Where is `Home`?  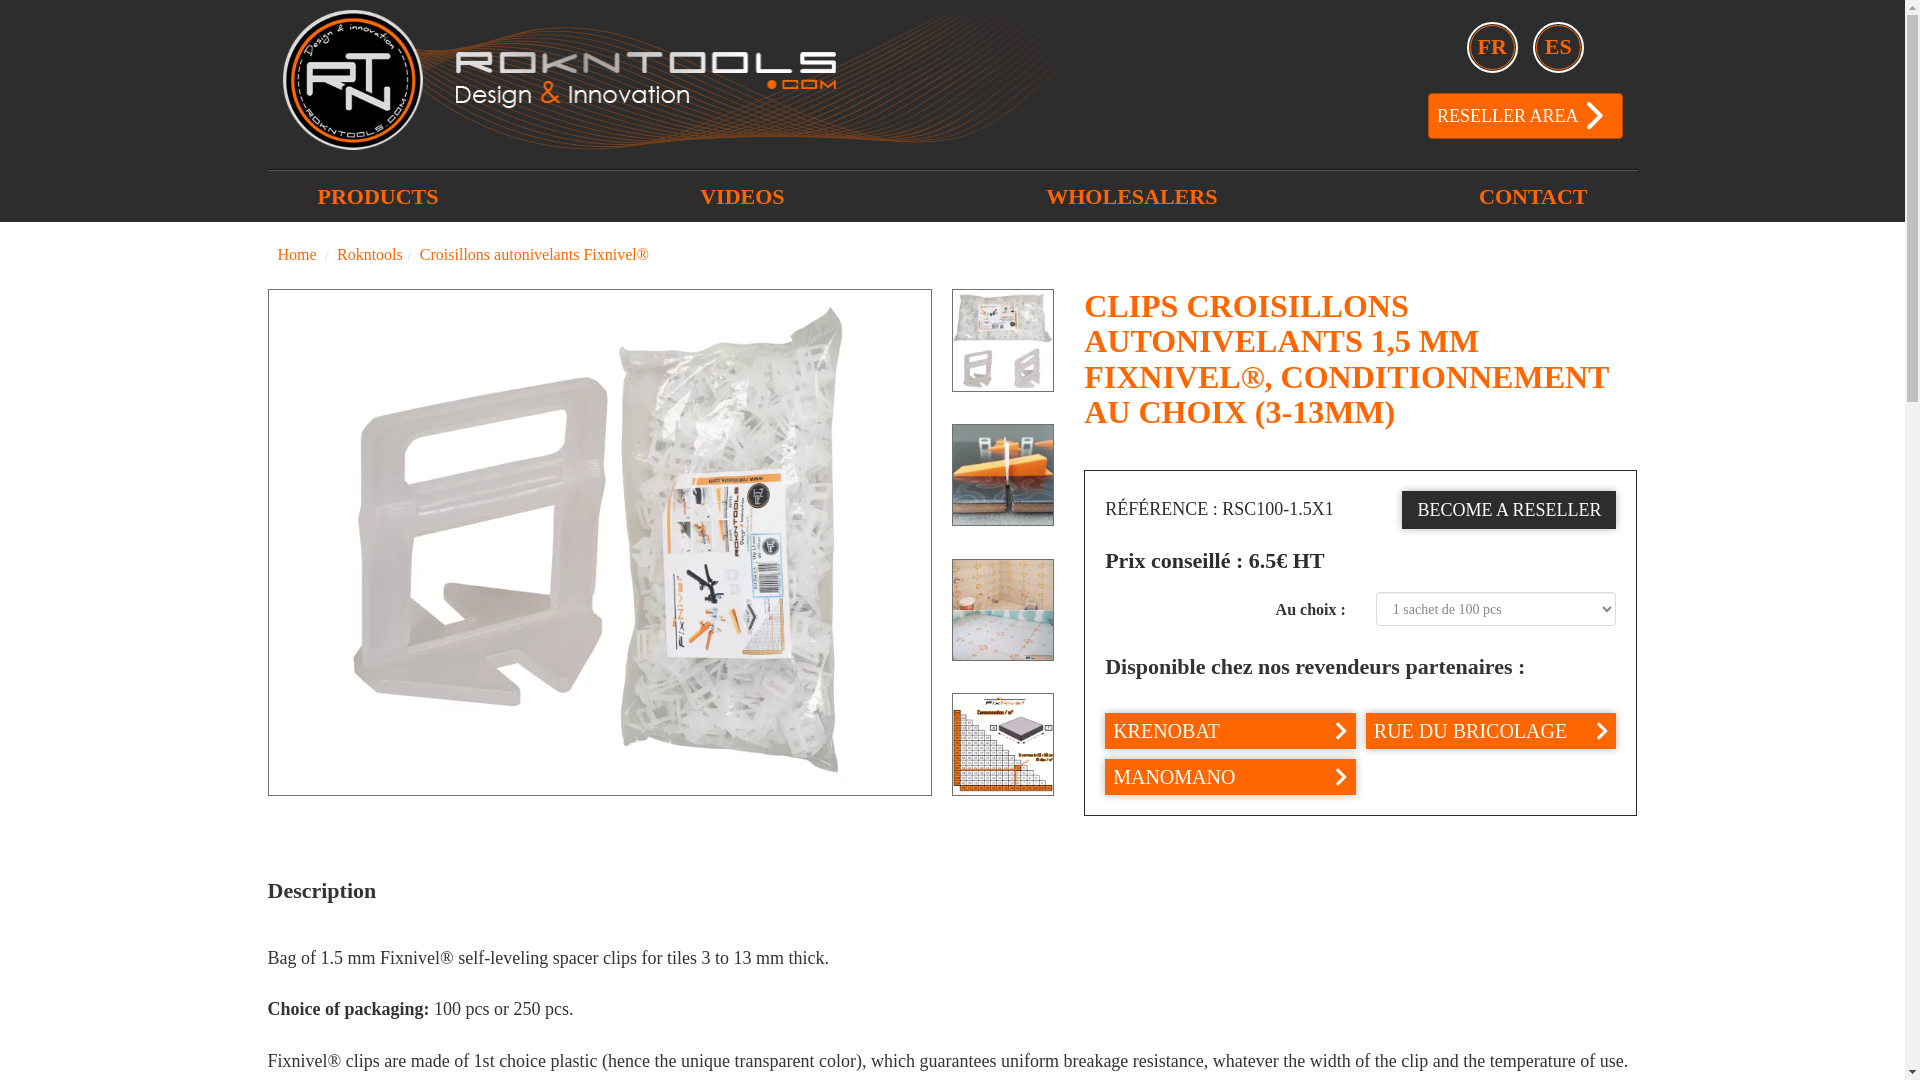 Home is located at coordinates (297, 254).